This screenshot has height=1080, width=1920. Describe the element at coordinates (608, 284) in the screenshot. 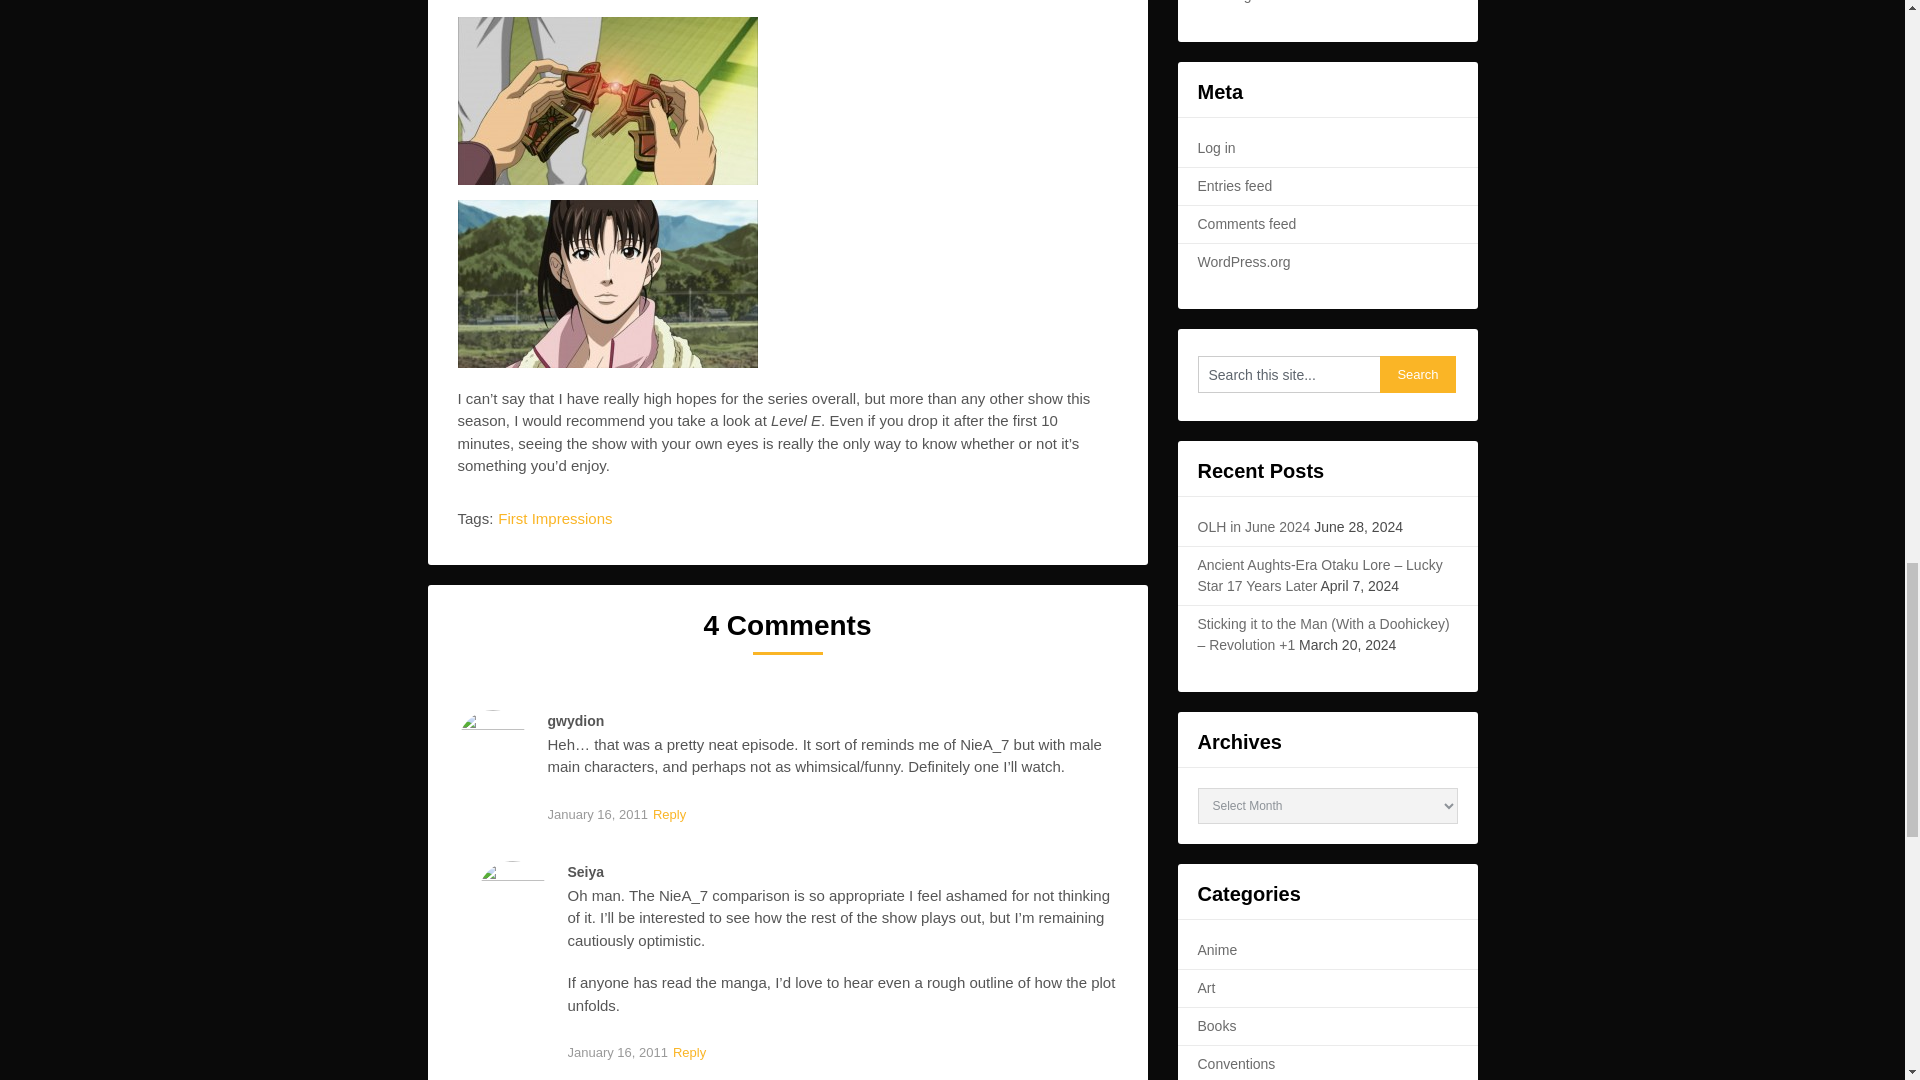

I see `Honestly, even I'm not sure why I picked this screen` at that location.